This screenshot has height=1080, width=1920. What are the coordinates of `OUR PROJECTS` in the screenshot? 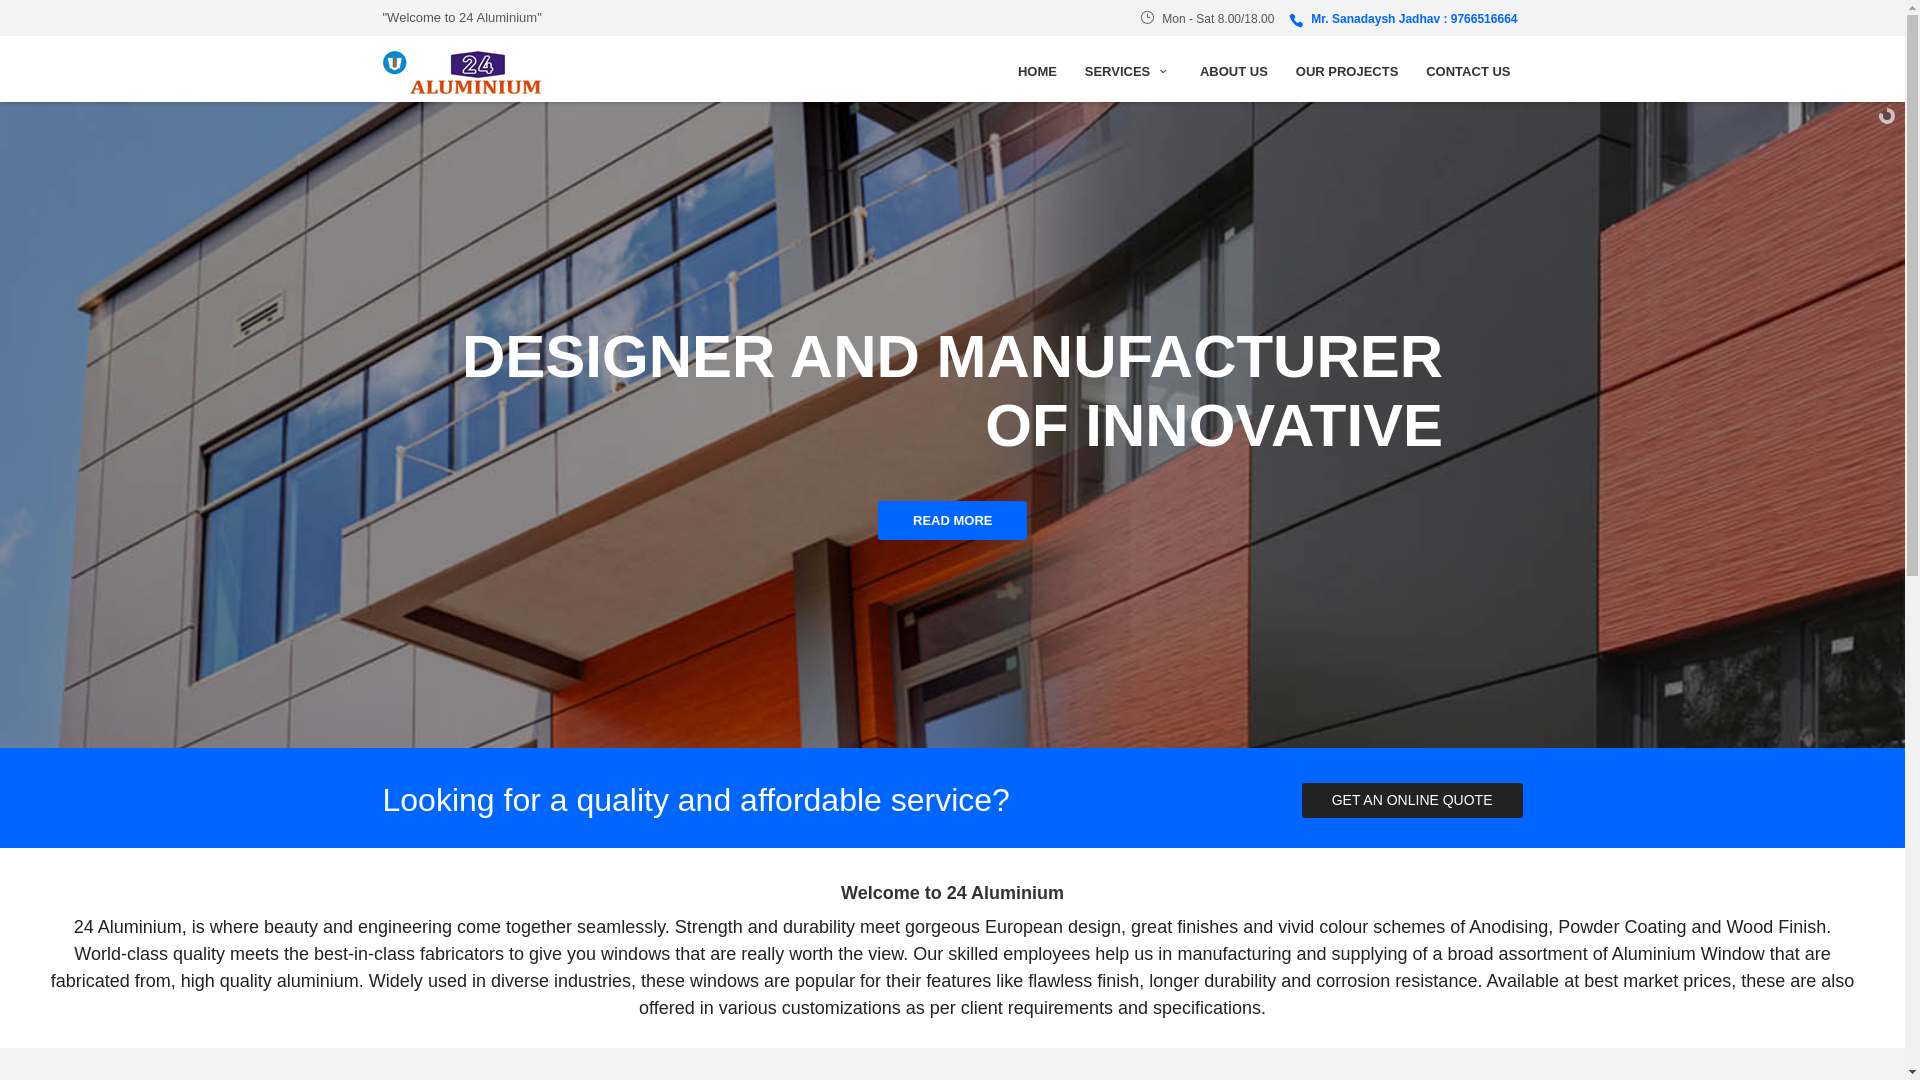 It's located at (1348, 82).